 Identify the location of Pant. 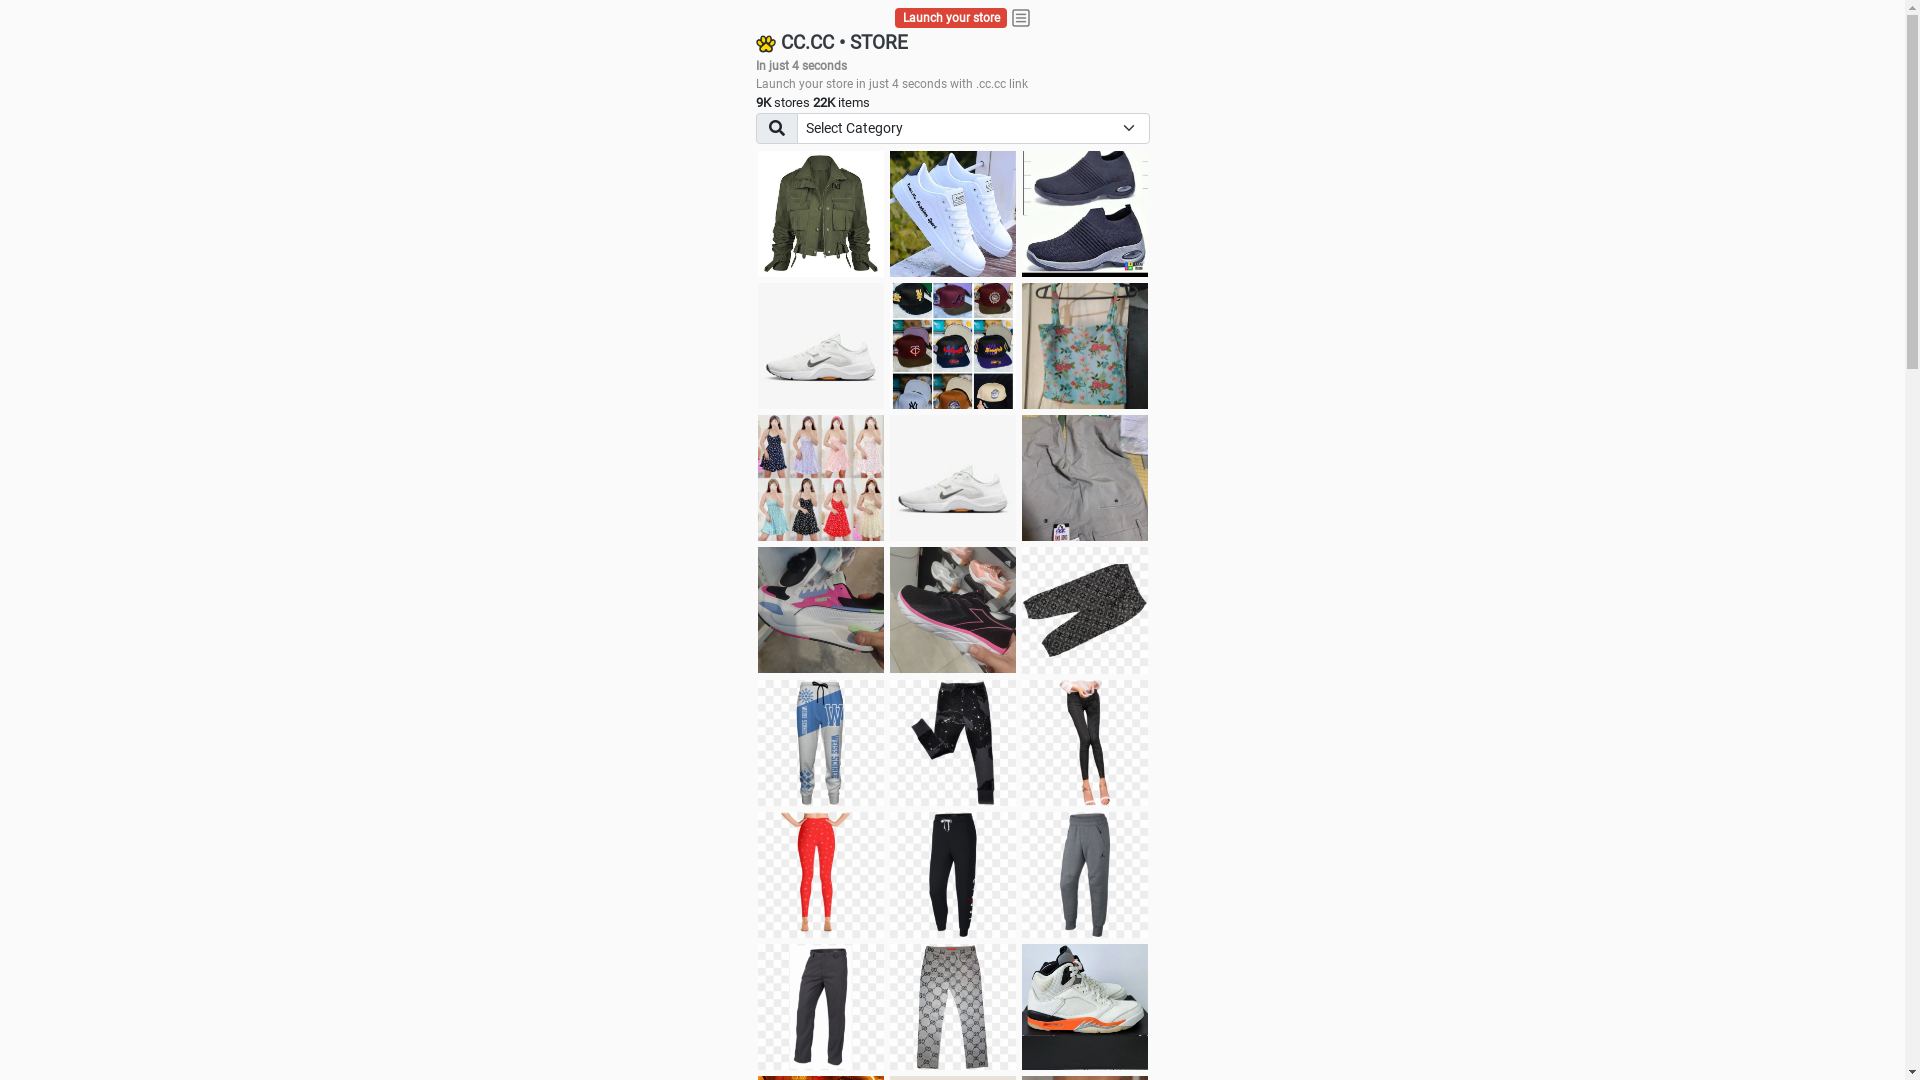
(953, 875).